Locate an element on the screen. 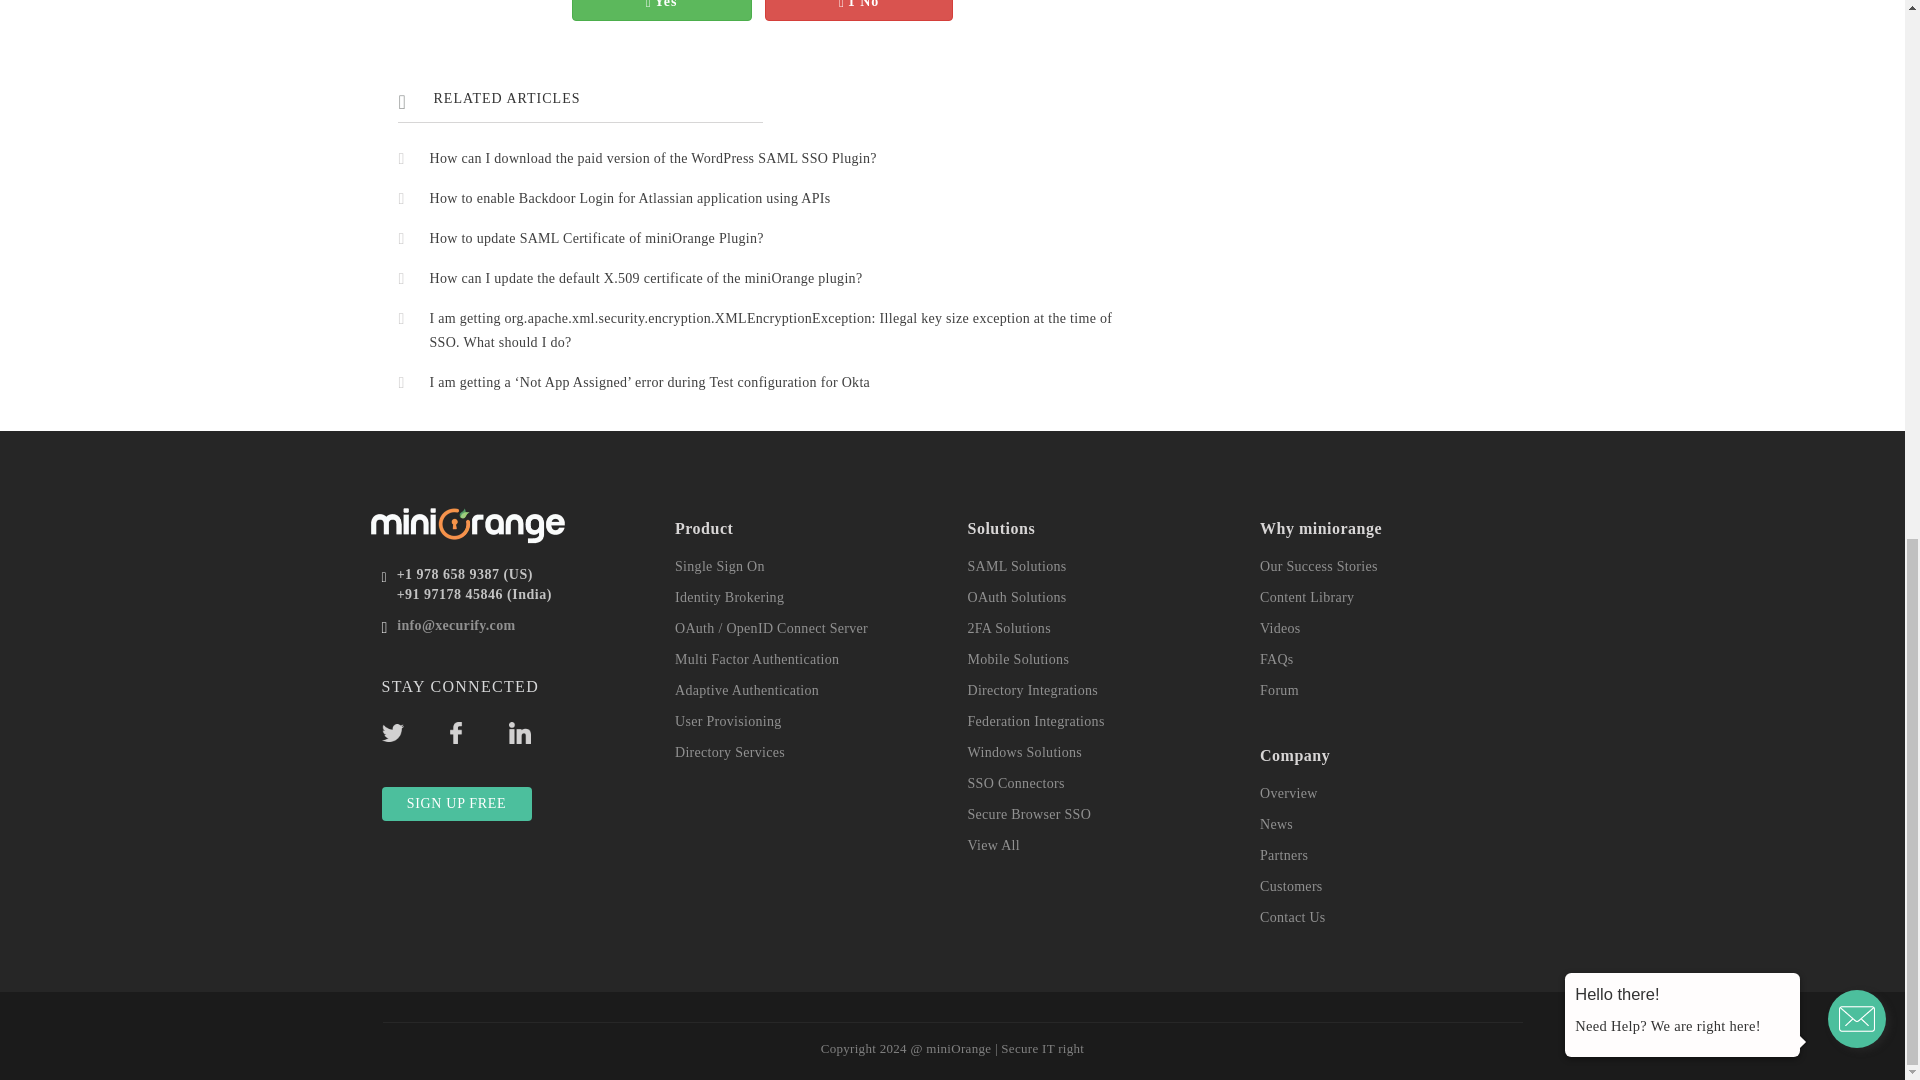  Yes is located at coordinates (662, 4).